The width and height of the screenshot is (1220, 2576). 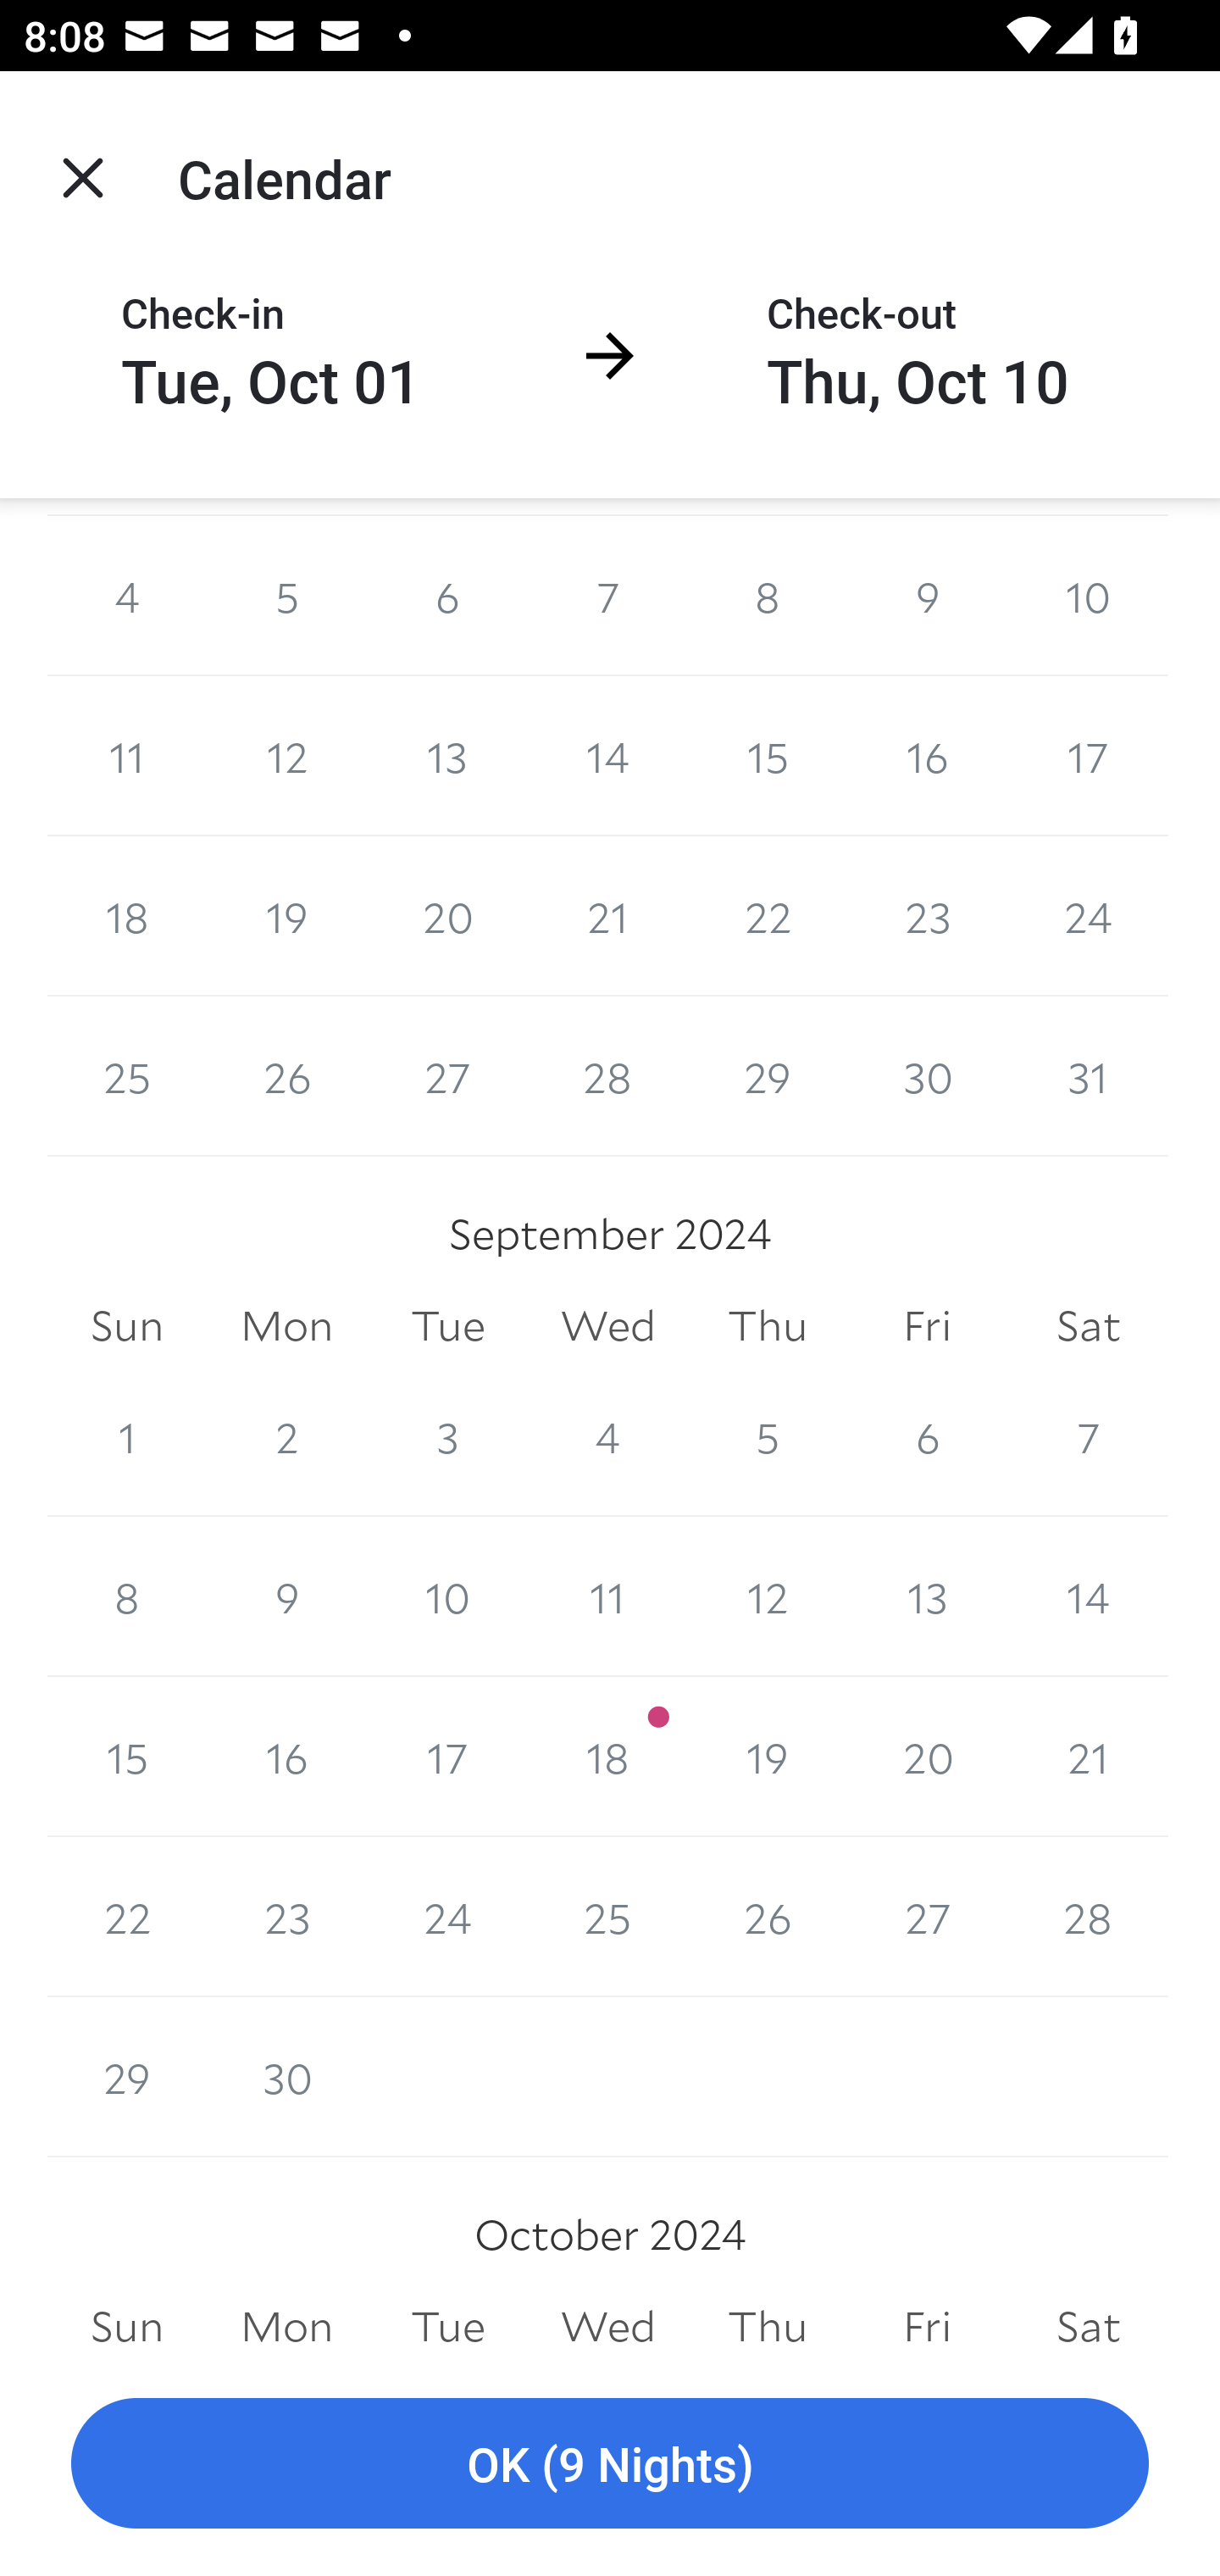 I want to click on 9 9 August 2024, so click(x=927, y=595).